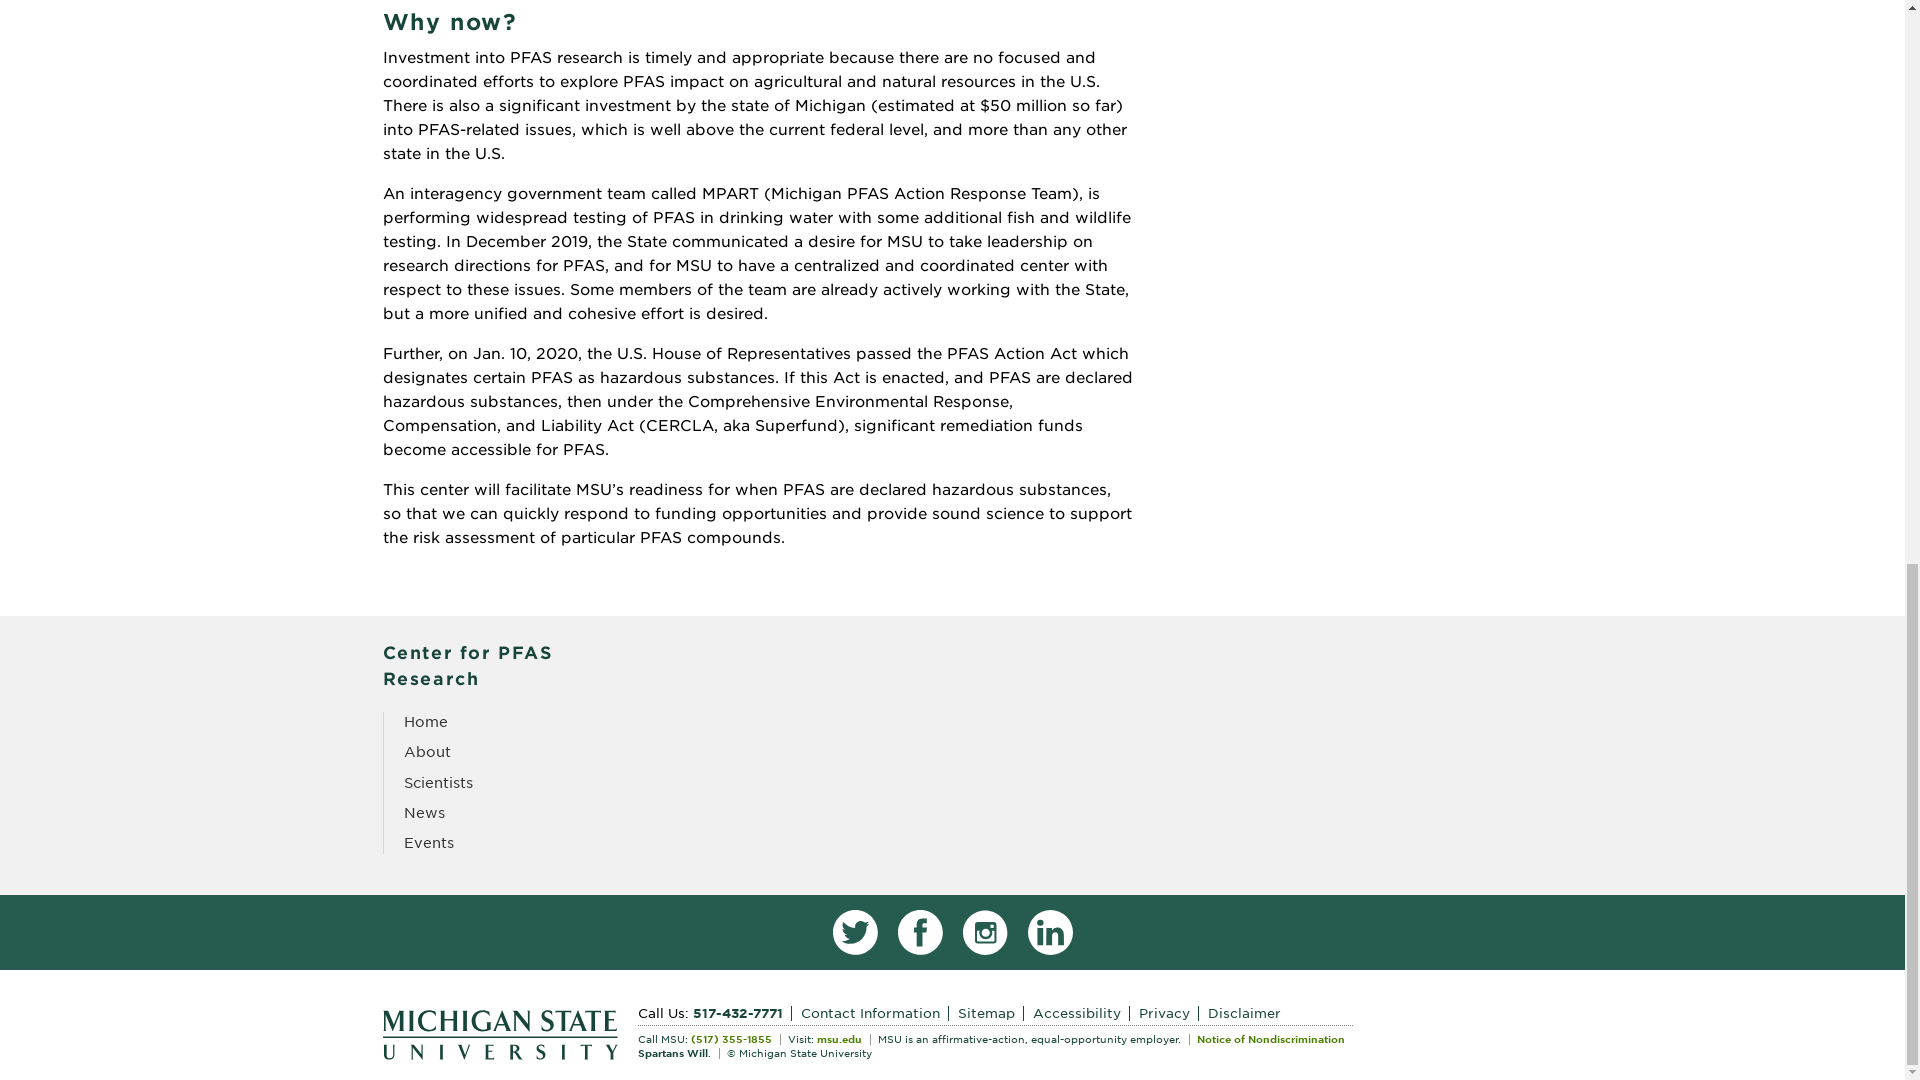  I want to click on Scientists, so click(438, 782).